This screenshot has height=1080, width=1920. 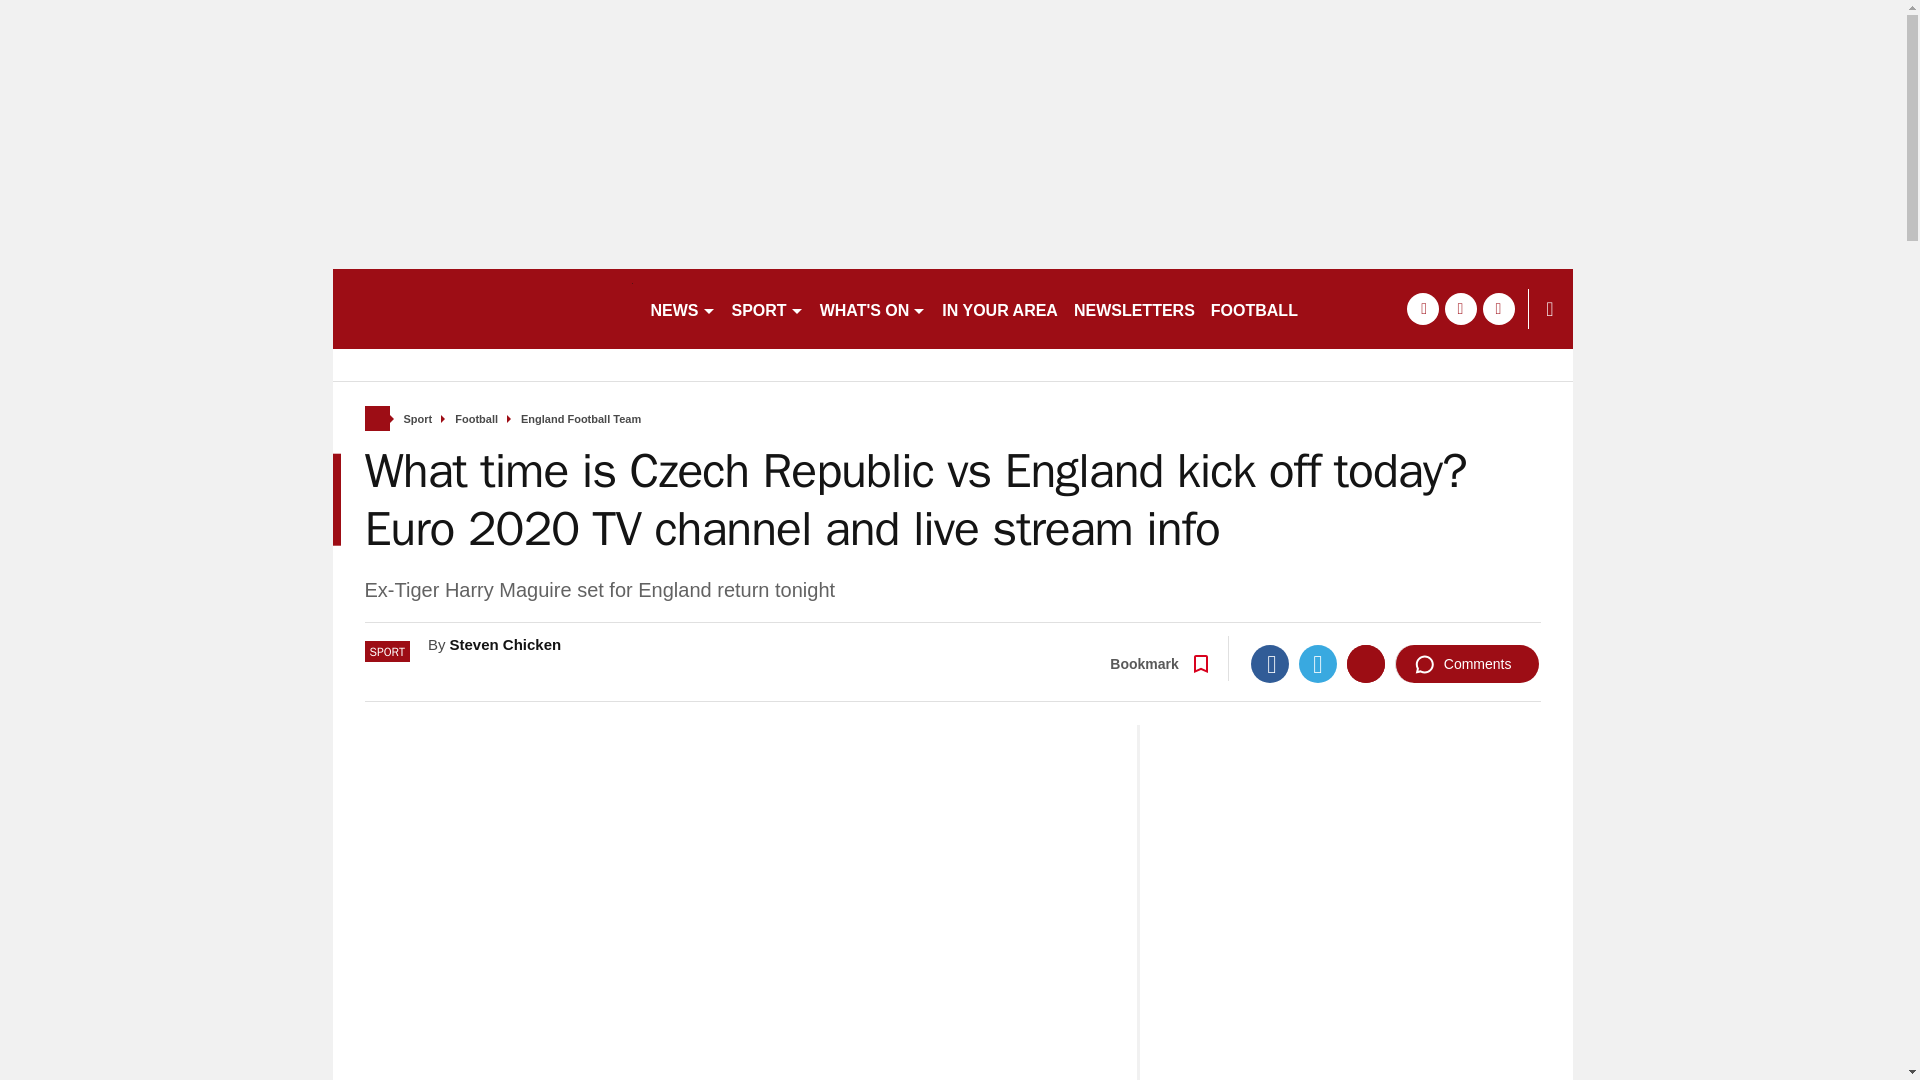 What do you see at coordinates (1422, 308) in the screenshot?
I see `facebook` at bounding box center [1422, 308].